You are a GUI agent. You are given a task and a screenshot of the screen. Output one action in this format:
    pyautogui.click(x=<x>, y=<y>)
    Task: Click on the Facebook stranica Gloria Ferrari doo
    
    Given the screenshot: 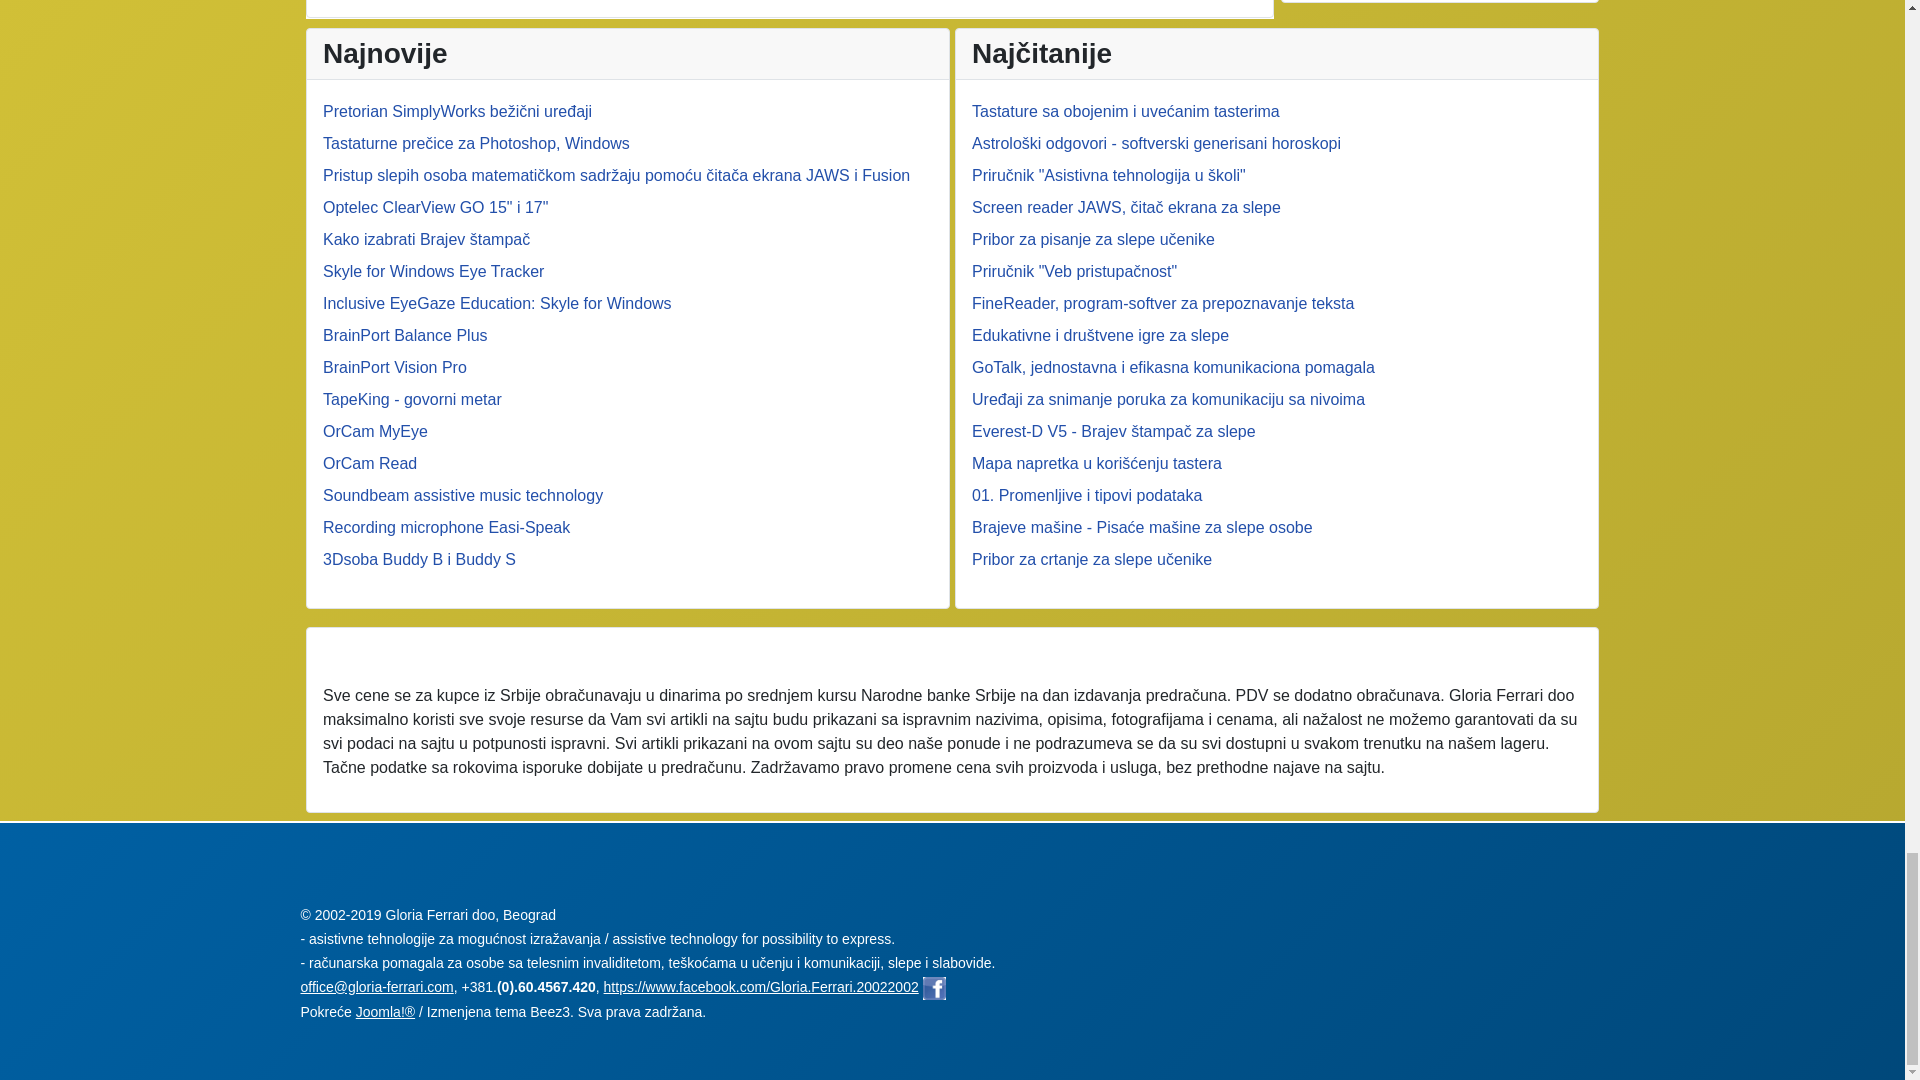 What is the action you would take?
    pyautogui.click(x=934, y=986)
    